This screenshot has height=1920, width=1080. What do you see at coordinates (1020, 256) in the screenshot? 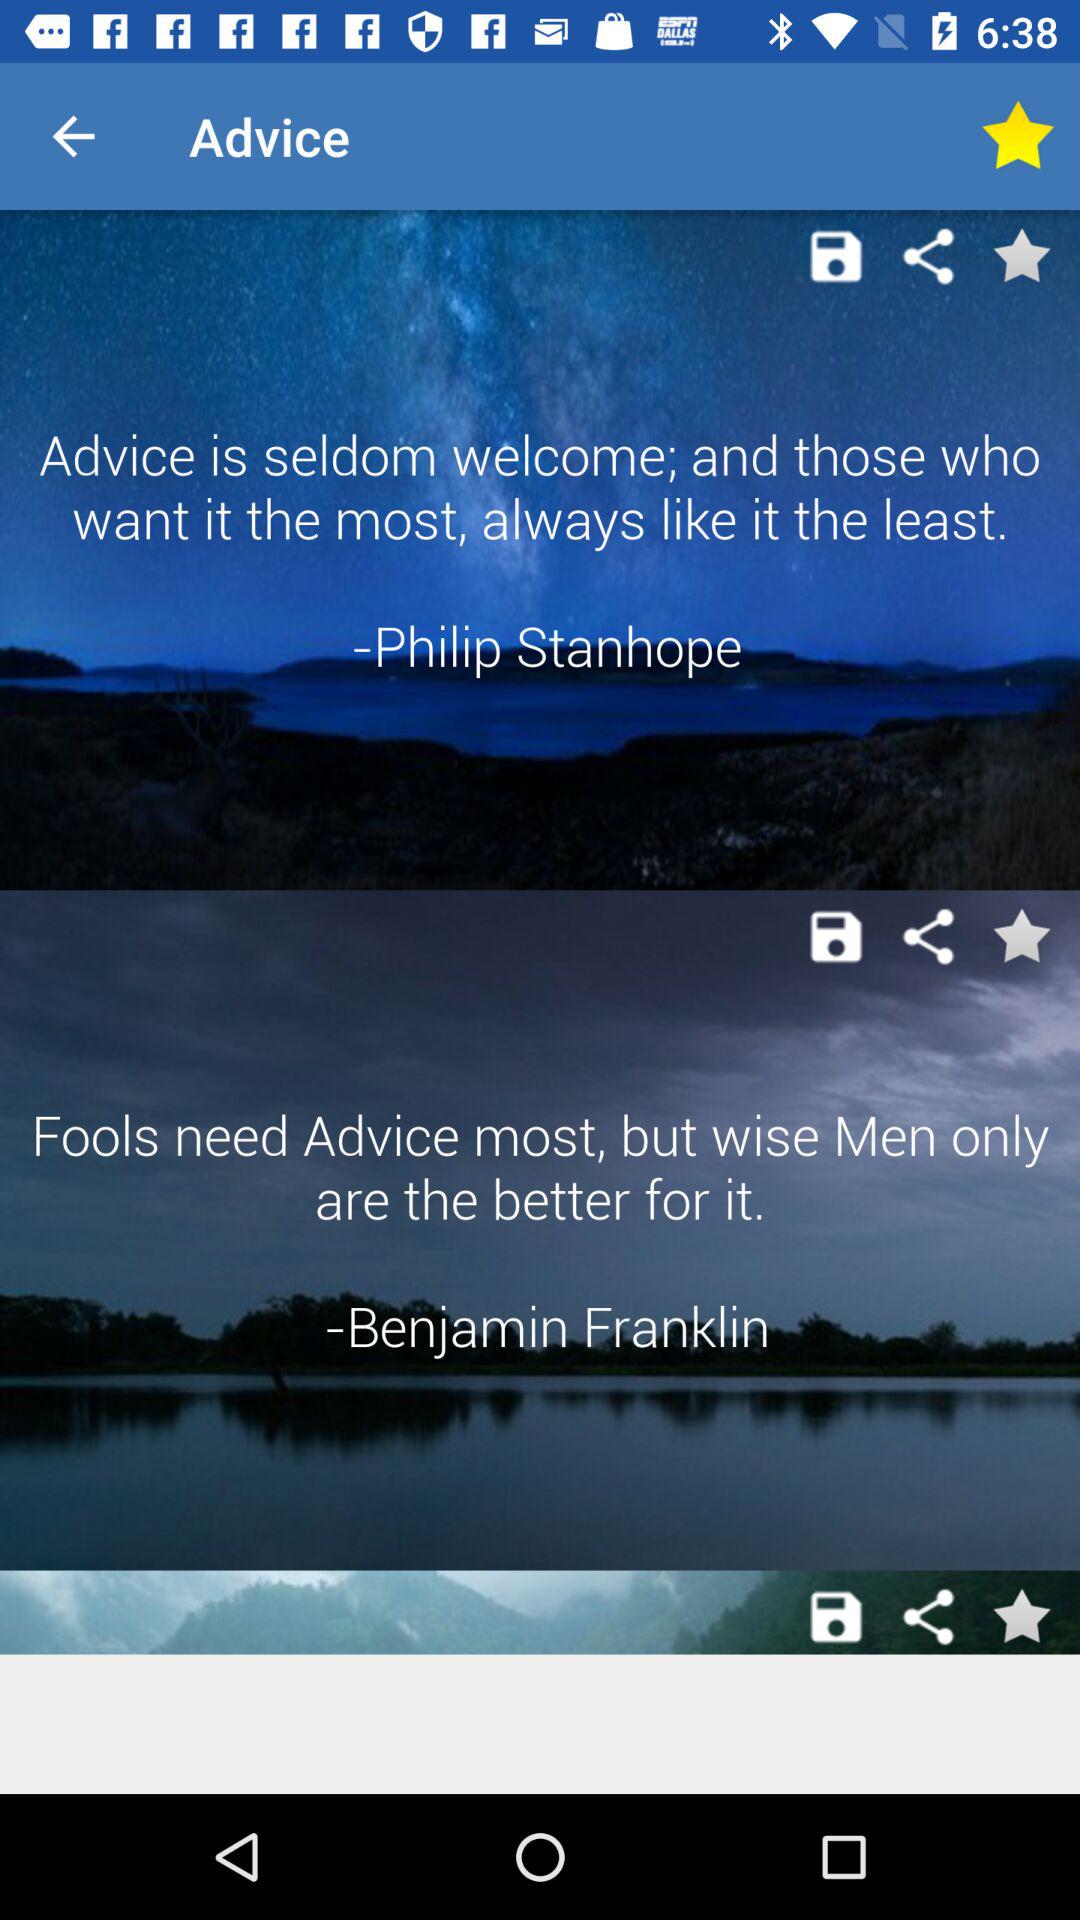
I see `add to favorite` at bounding box center [1020, 256].